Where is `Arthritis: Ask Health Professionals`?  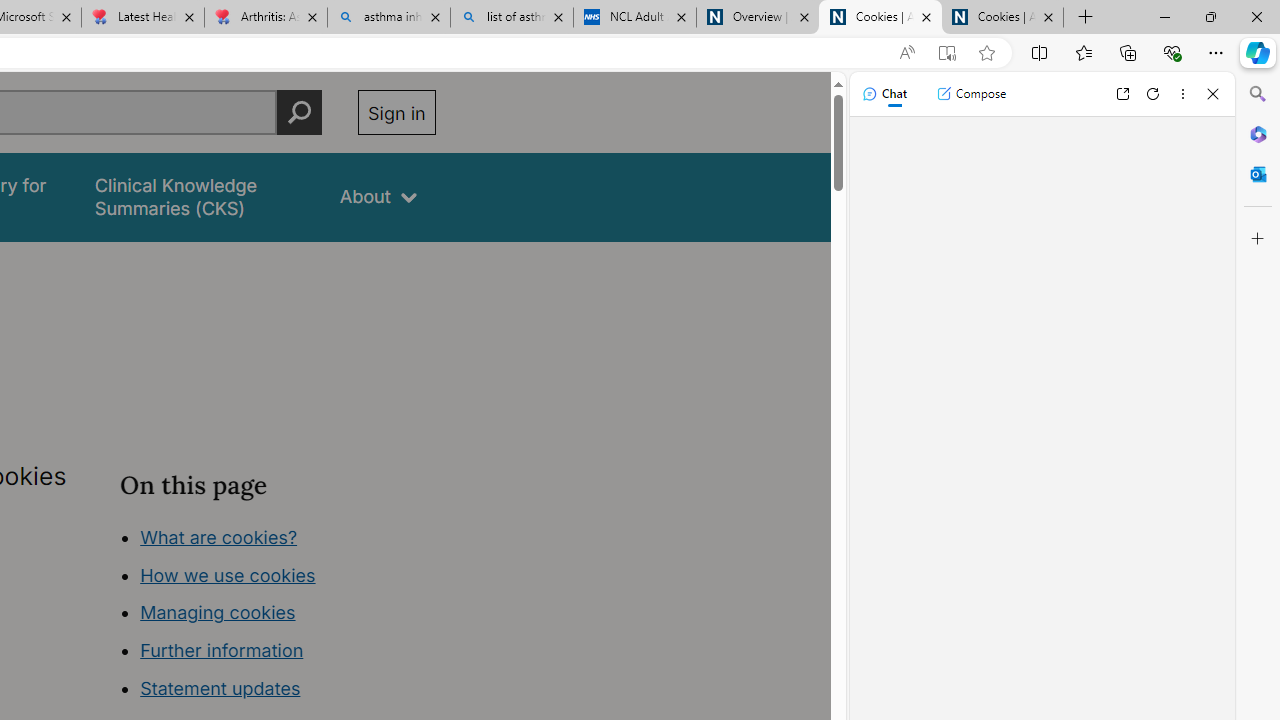
Arthritis: Ask Health Professionals is located at coordinates (265, 18).